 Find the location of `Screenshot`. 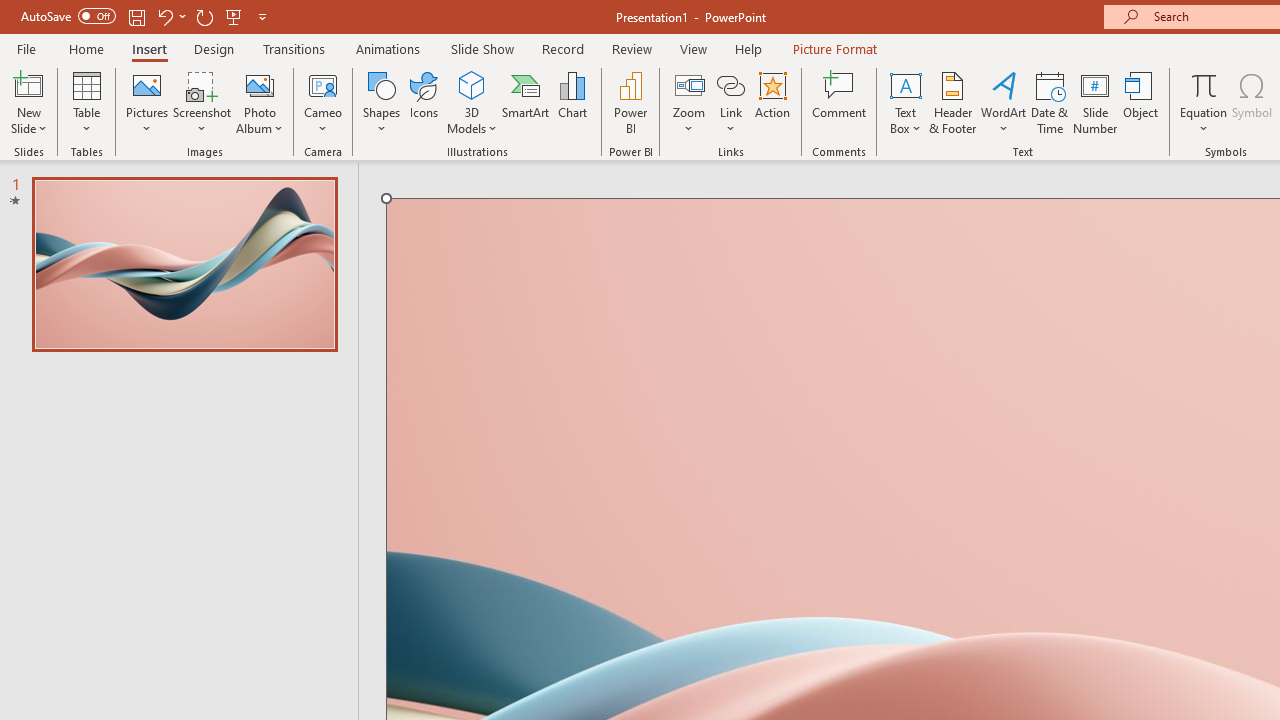

Screenshot is located at coordinates (202, 102).